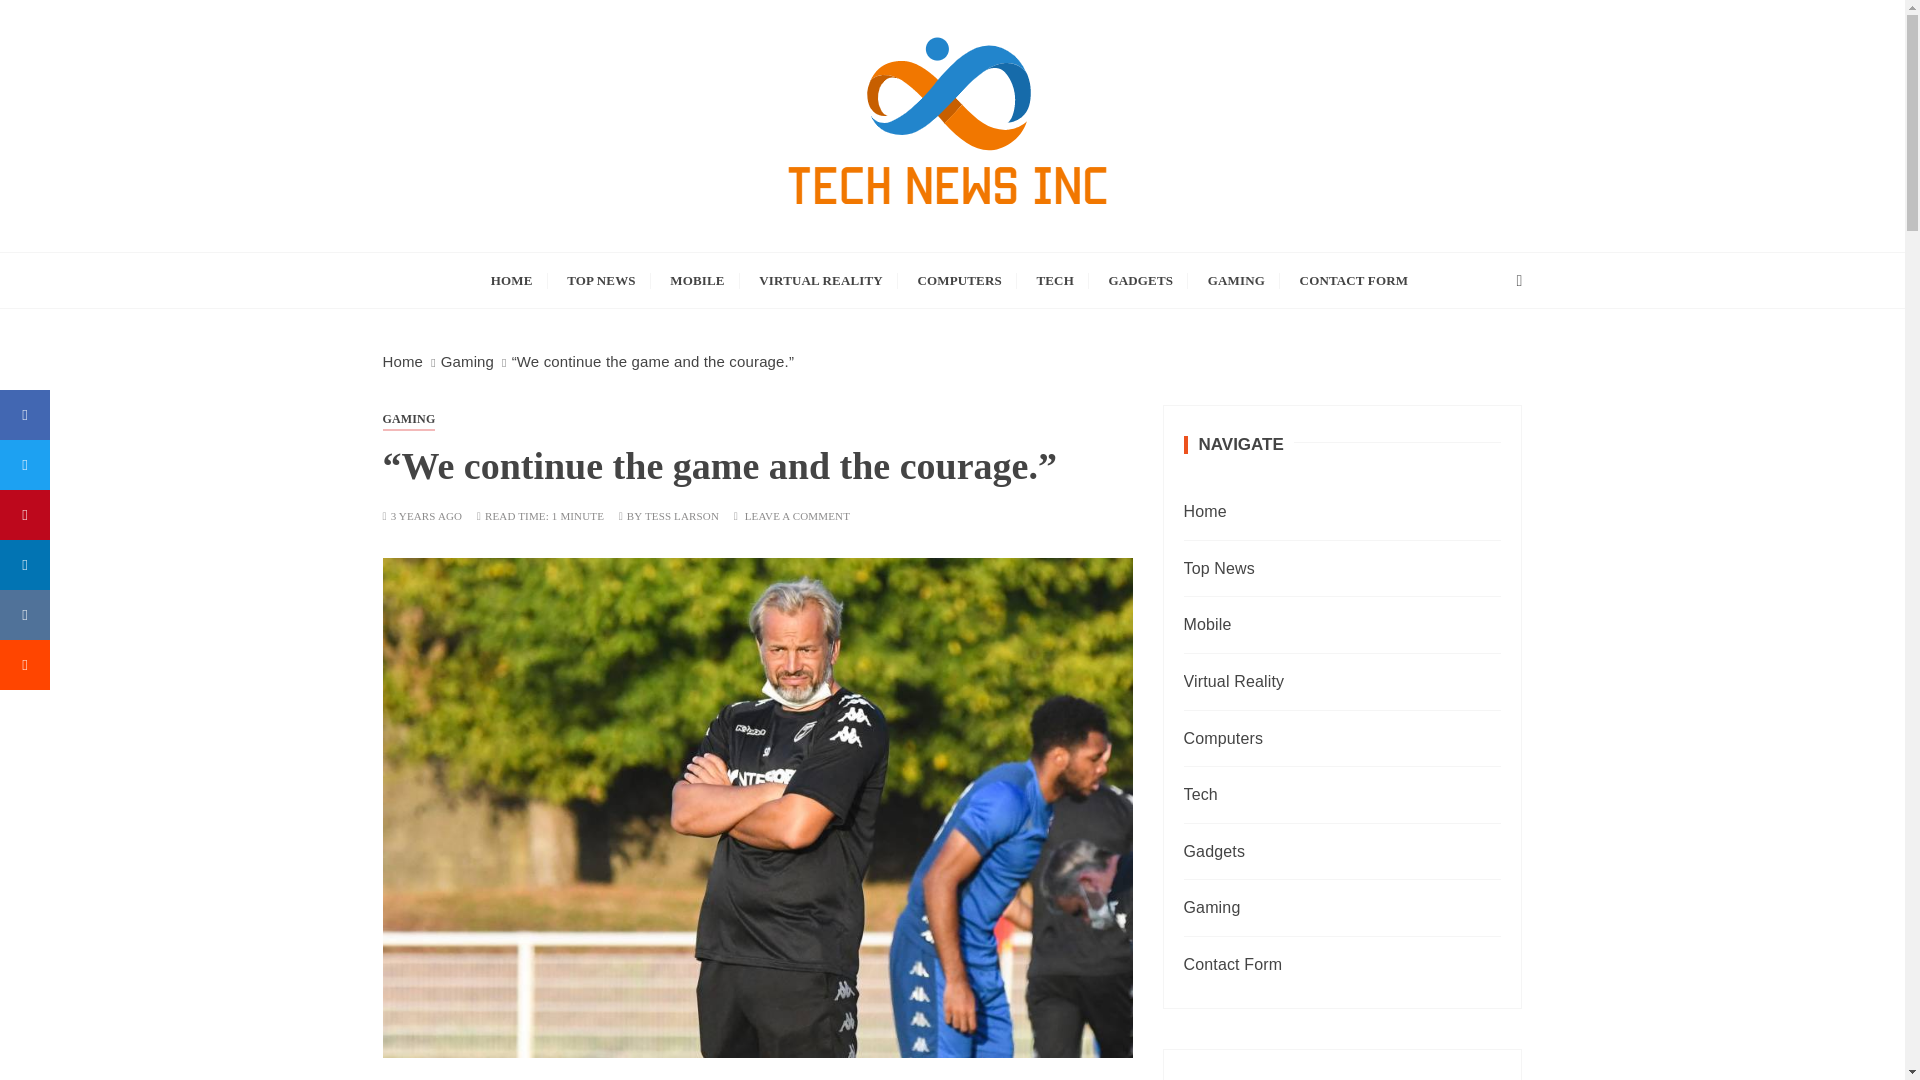  What do you see at coordinates (544, 266) in the screenshot?
I see `Tech News Inc` at bounding box center [544, 266].